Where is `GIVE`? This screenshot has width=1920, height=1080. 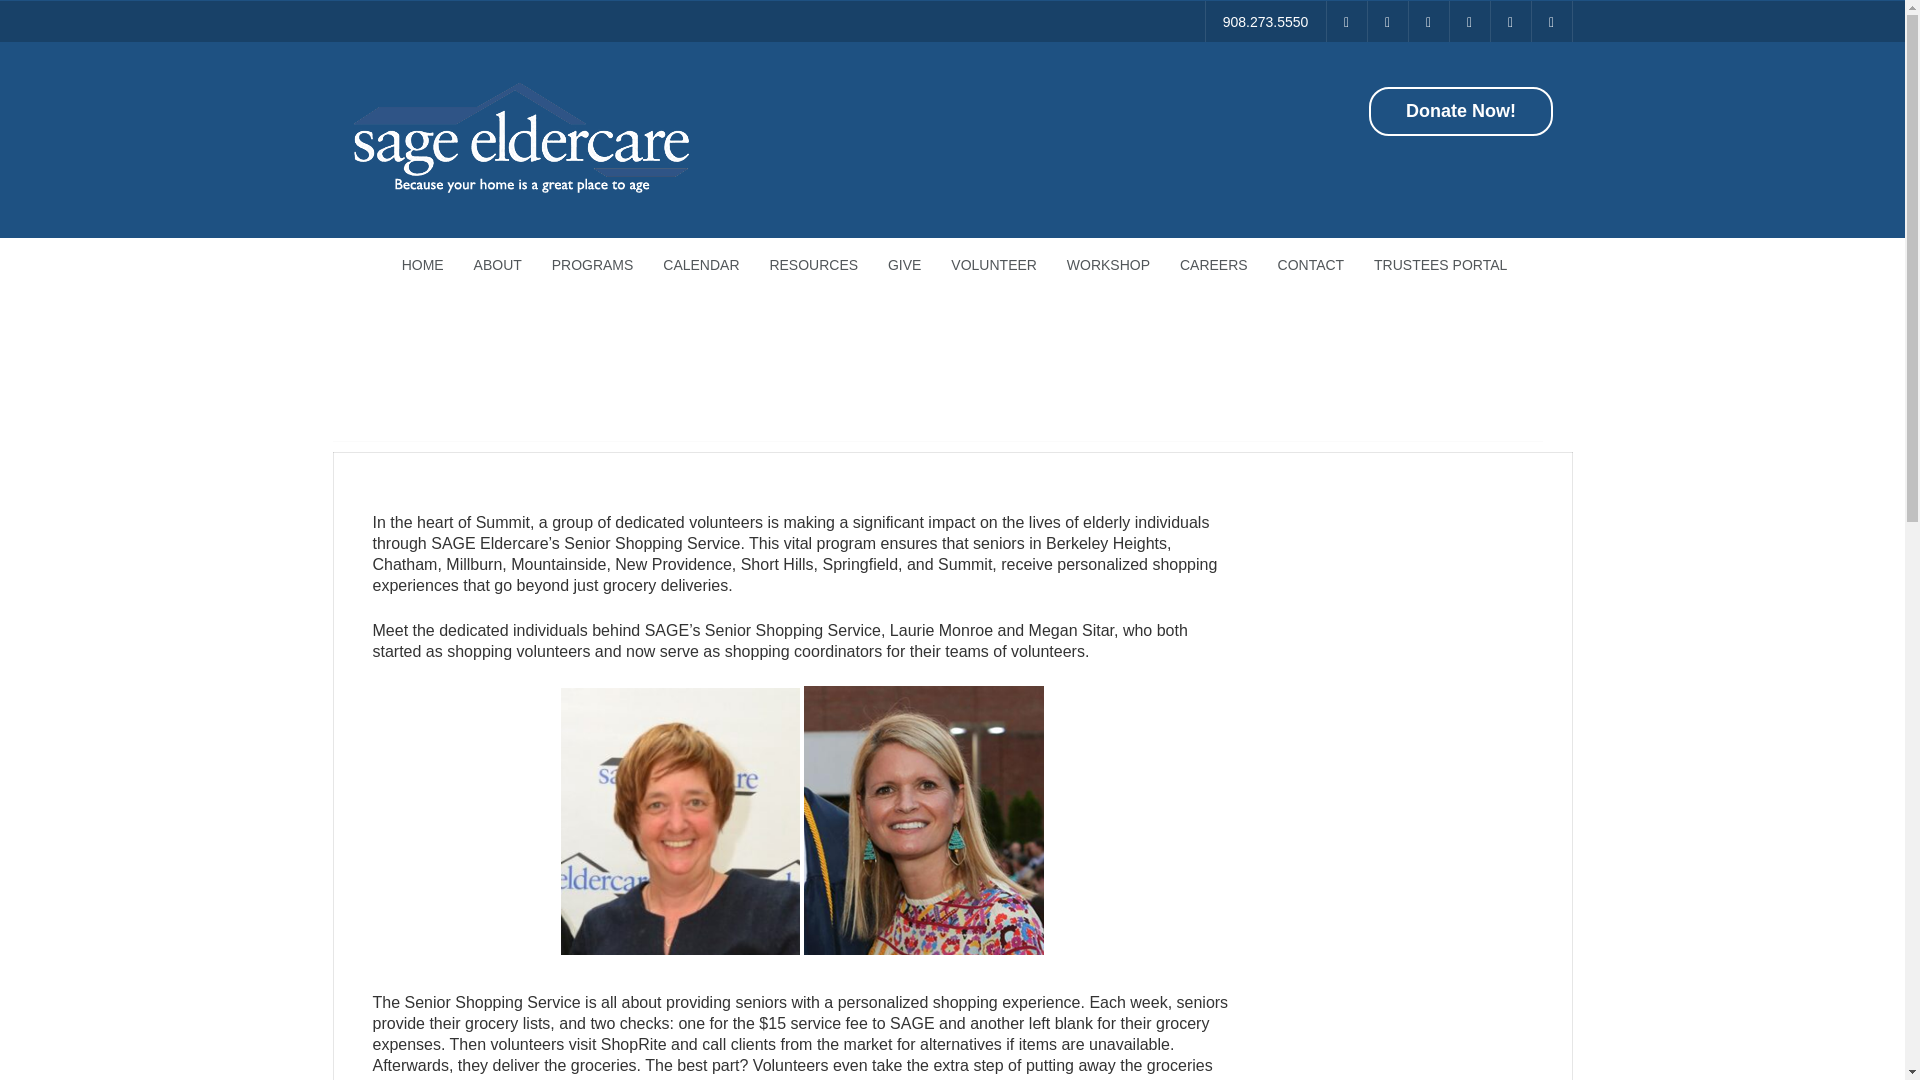
GIVE is located at coordinates (904, 264).